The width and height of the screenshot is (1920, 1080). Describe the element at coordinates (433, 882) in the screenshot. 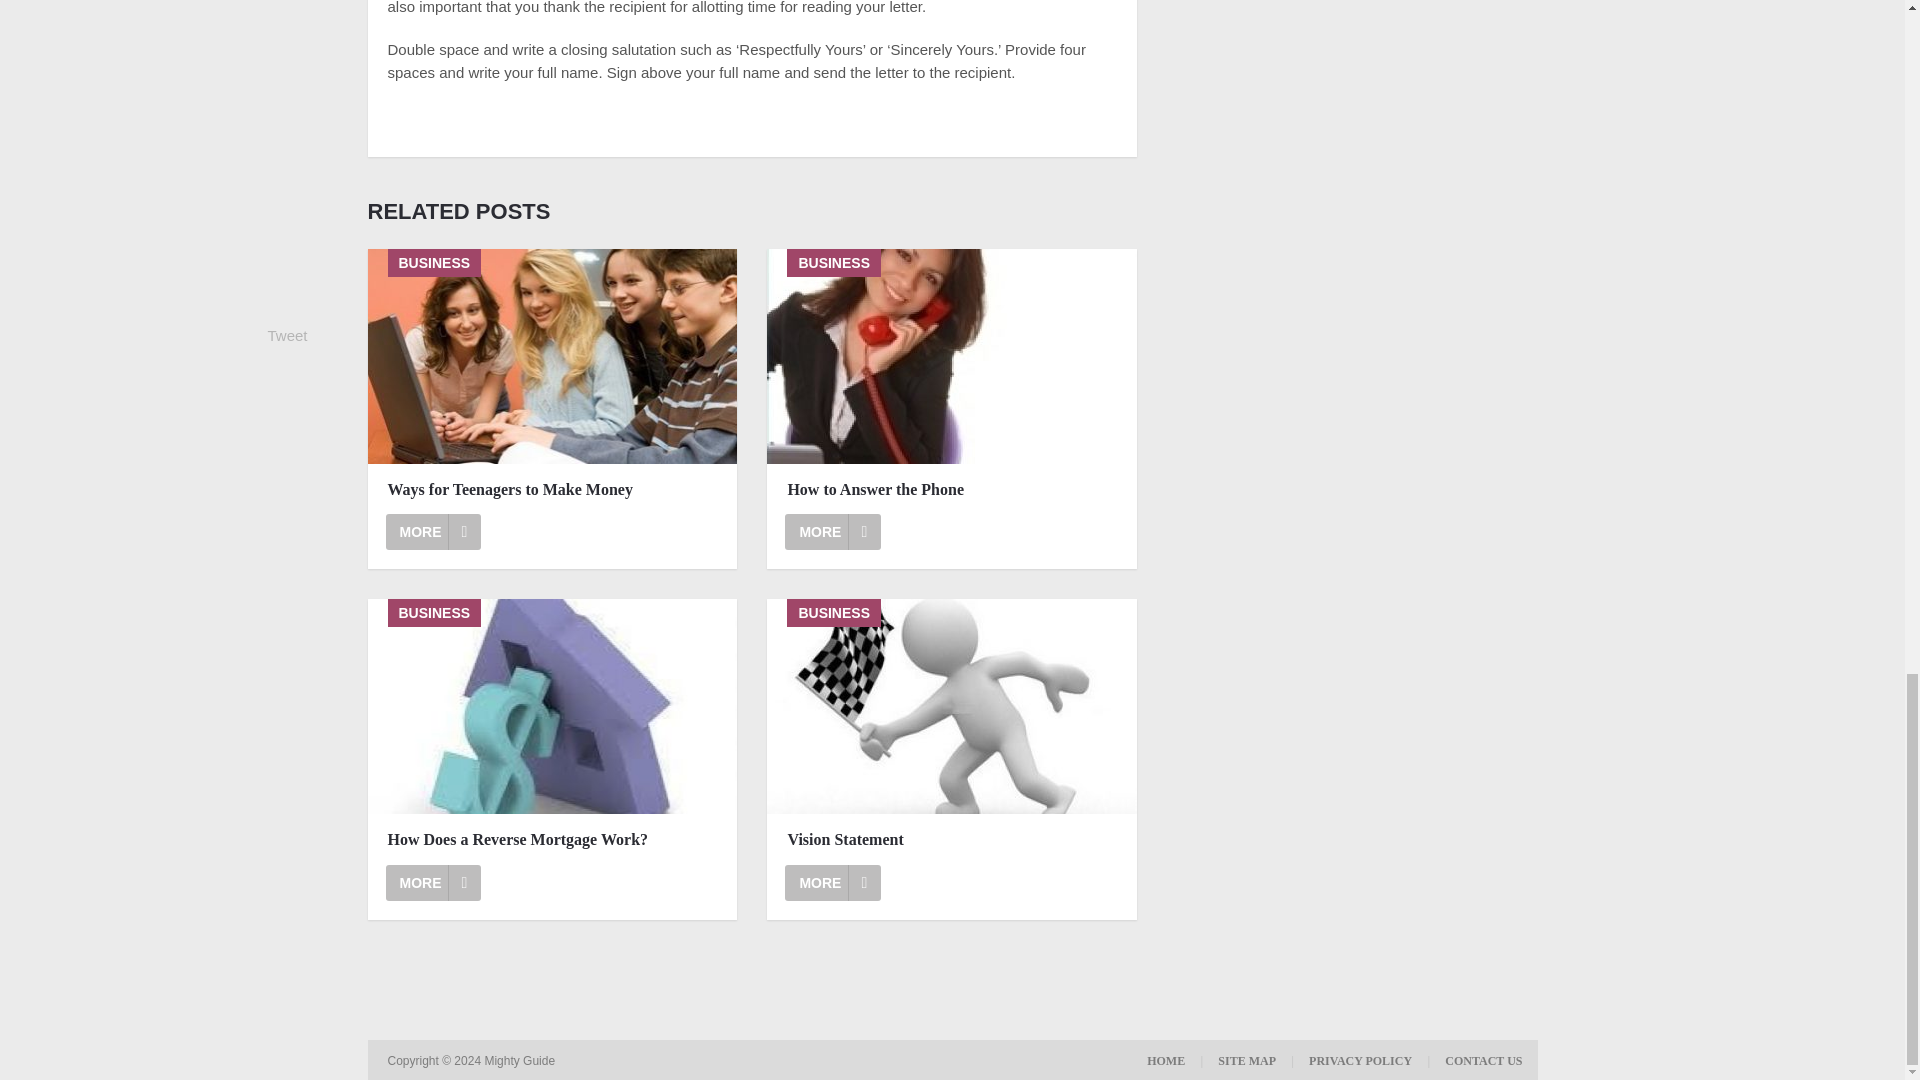

I see `How Does a Reverse Mortgage Work?` at that location.